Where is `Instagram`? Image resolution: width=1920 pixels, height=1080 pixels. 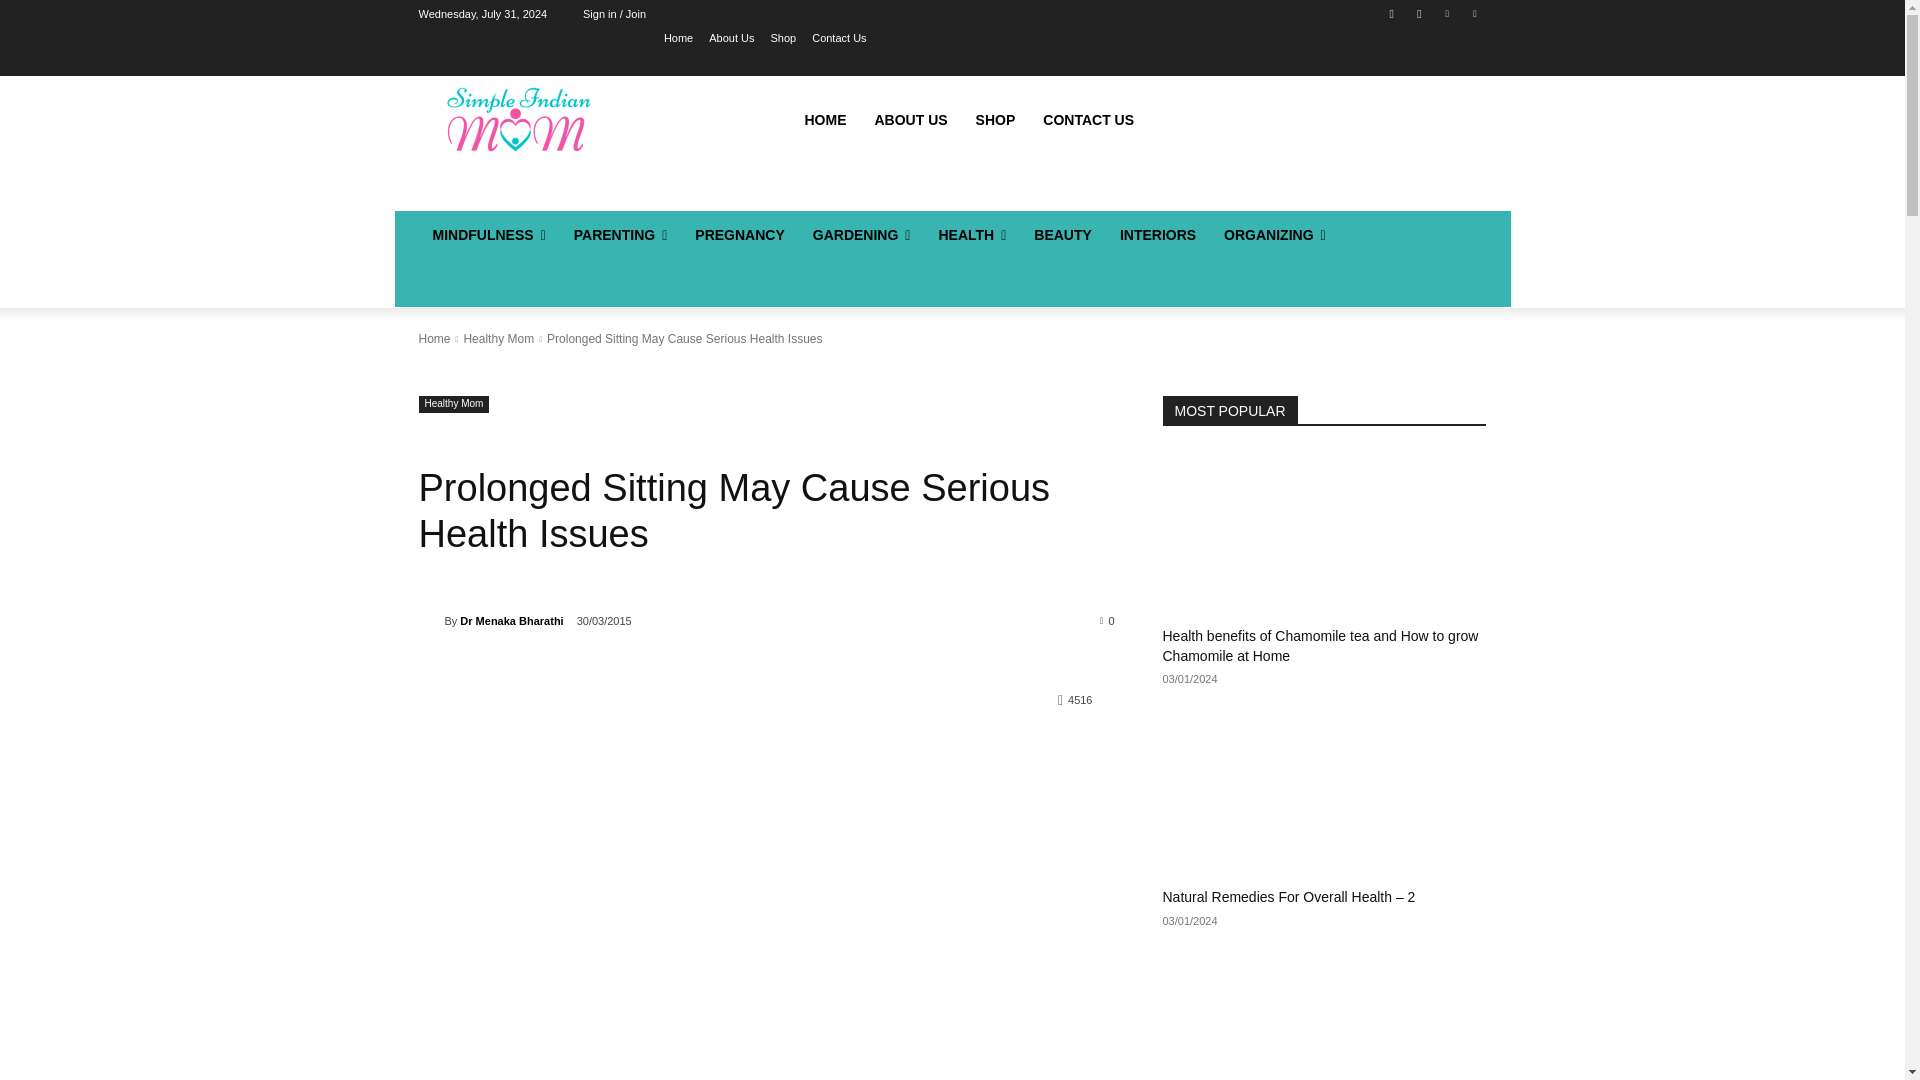 Instagram is located at coordinates (1418, 13).